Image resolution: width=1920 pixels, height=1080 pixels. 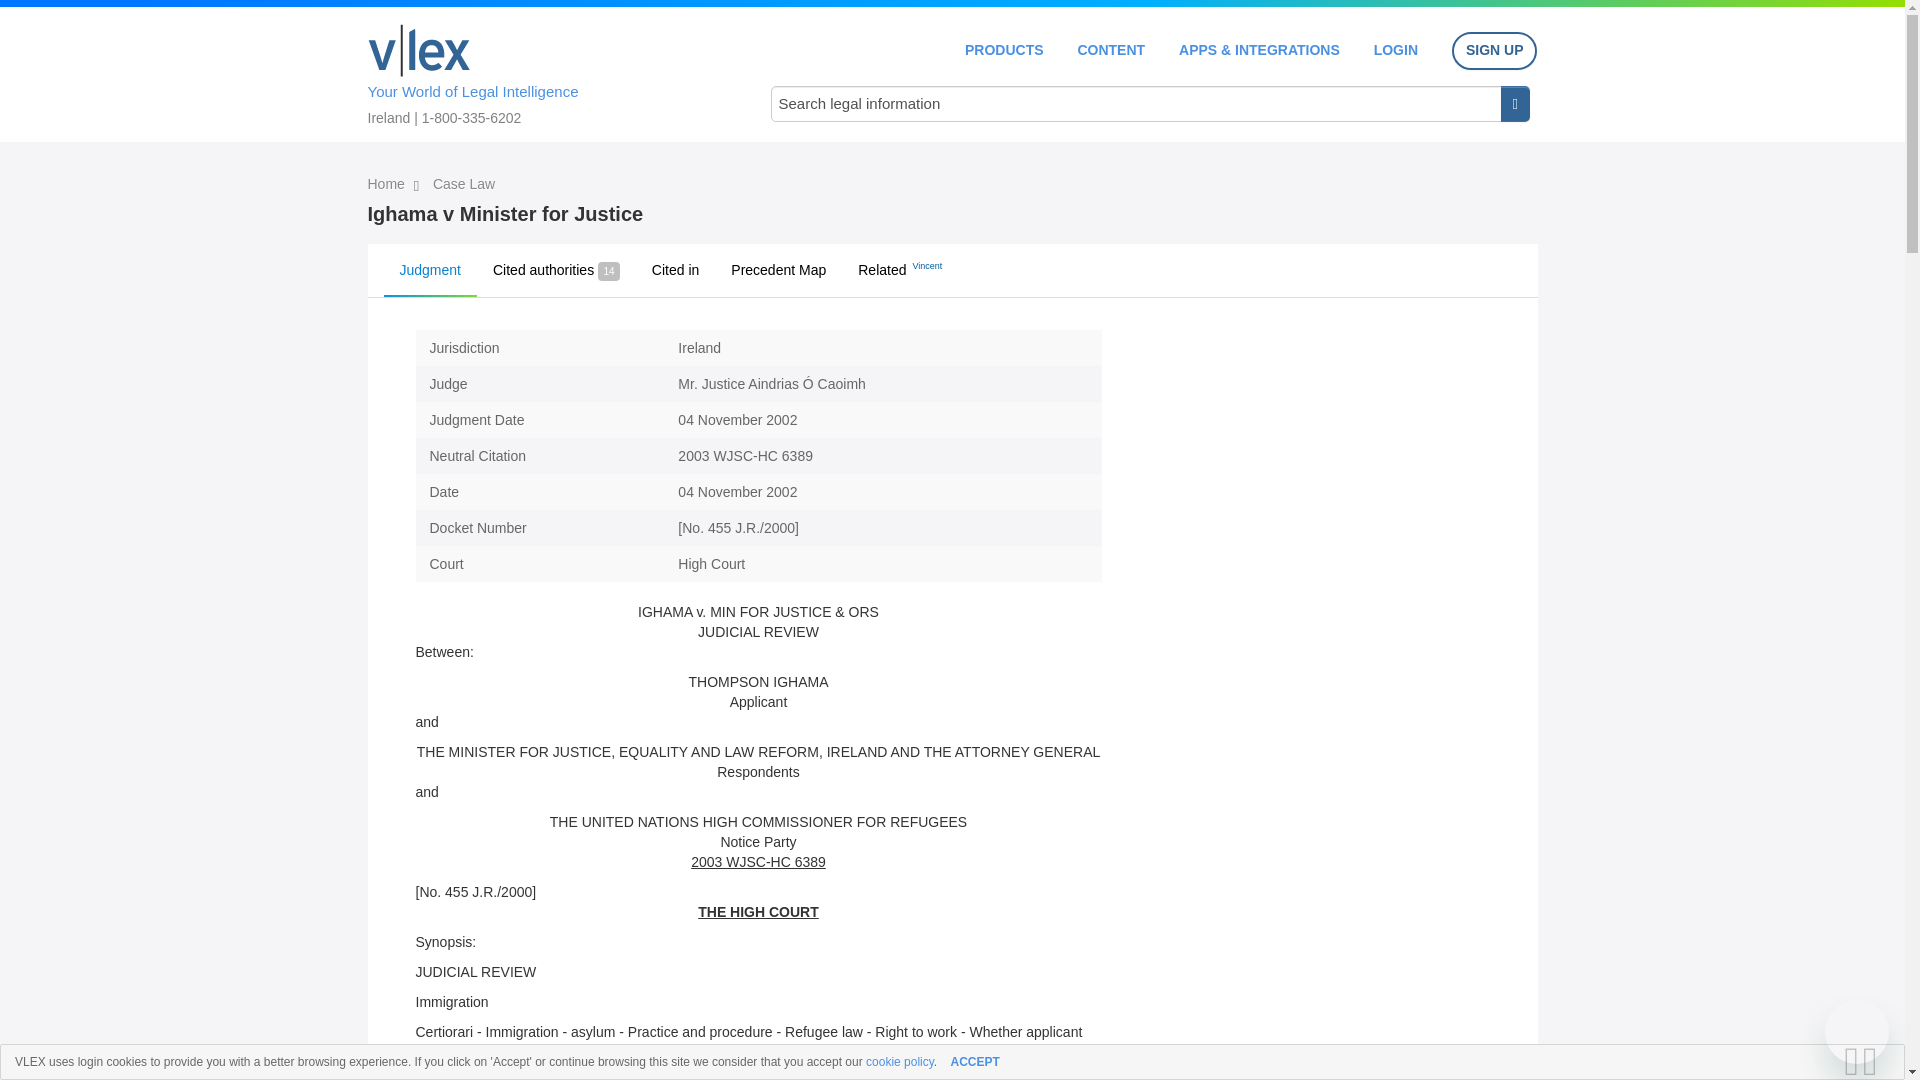 What do you see at coordinates (548, 71) in the screenshot?
I see `Your World of Legal Intelligence` at bounding box center [548, 71].